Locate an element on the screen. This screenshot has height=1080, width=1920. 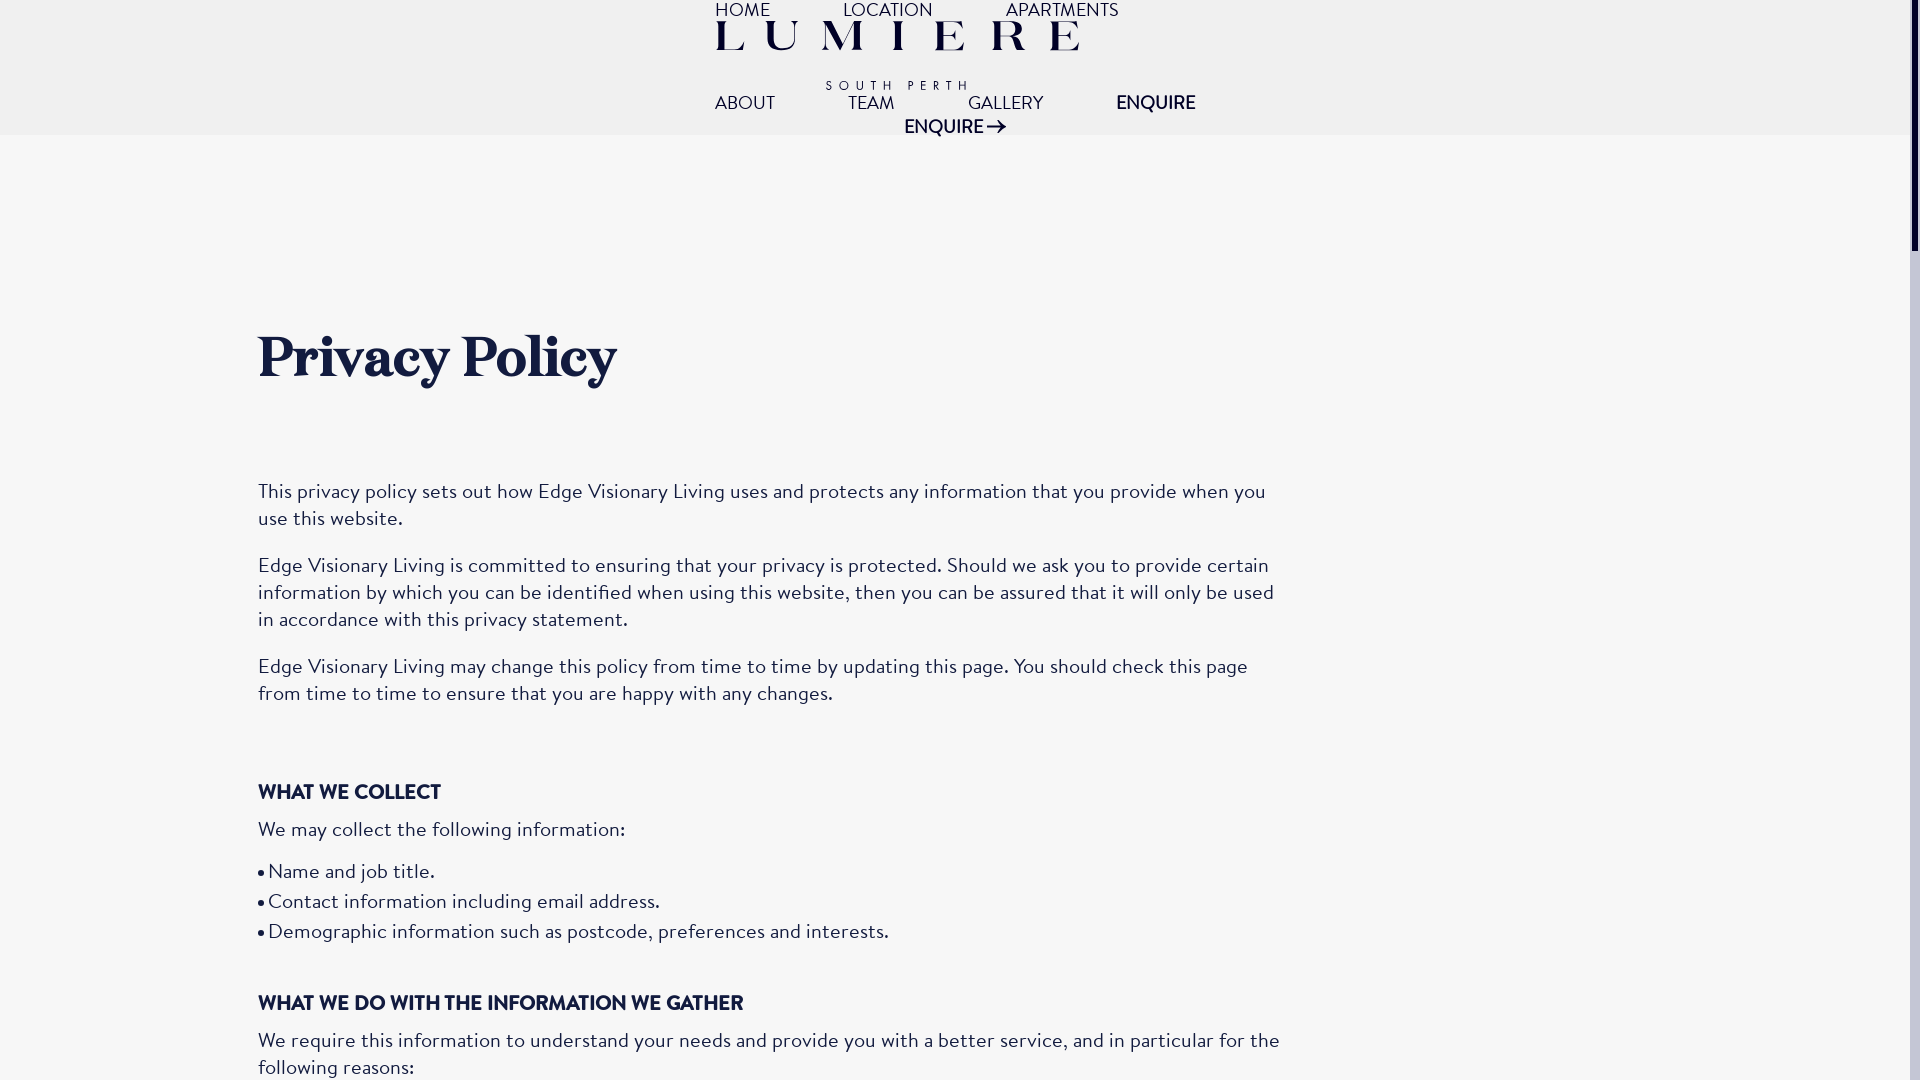
35 Mends Street
South Perth WA 6151 is located at coordinates (1158, 498).